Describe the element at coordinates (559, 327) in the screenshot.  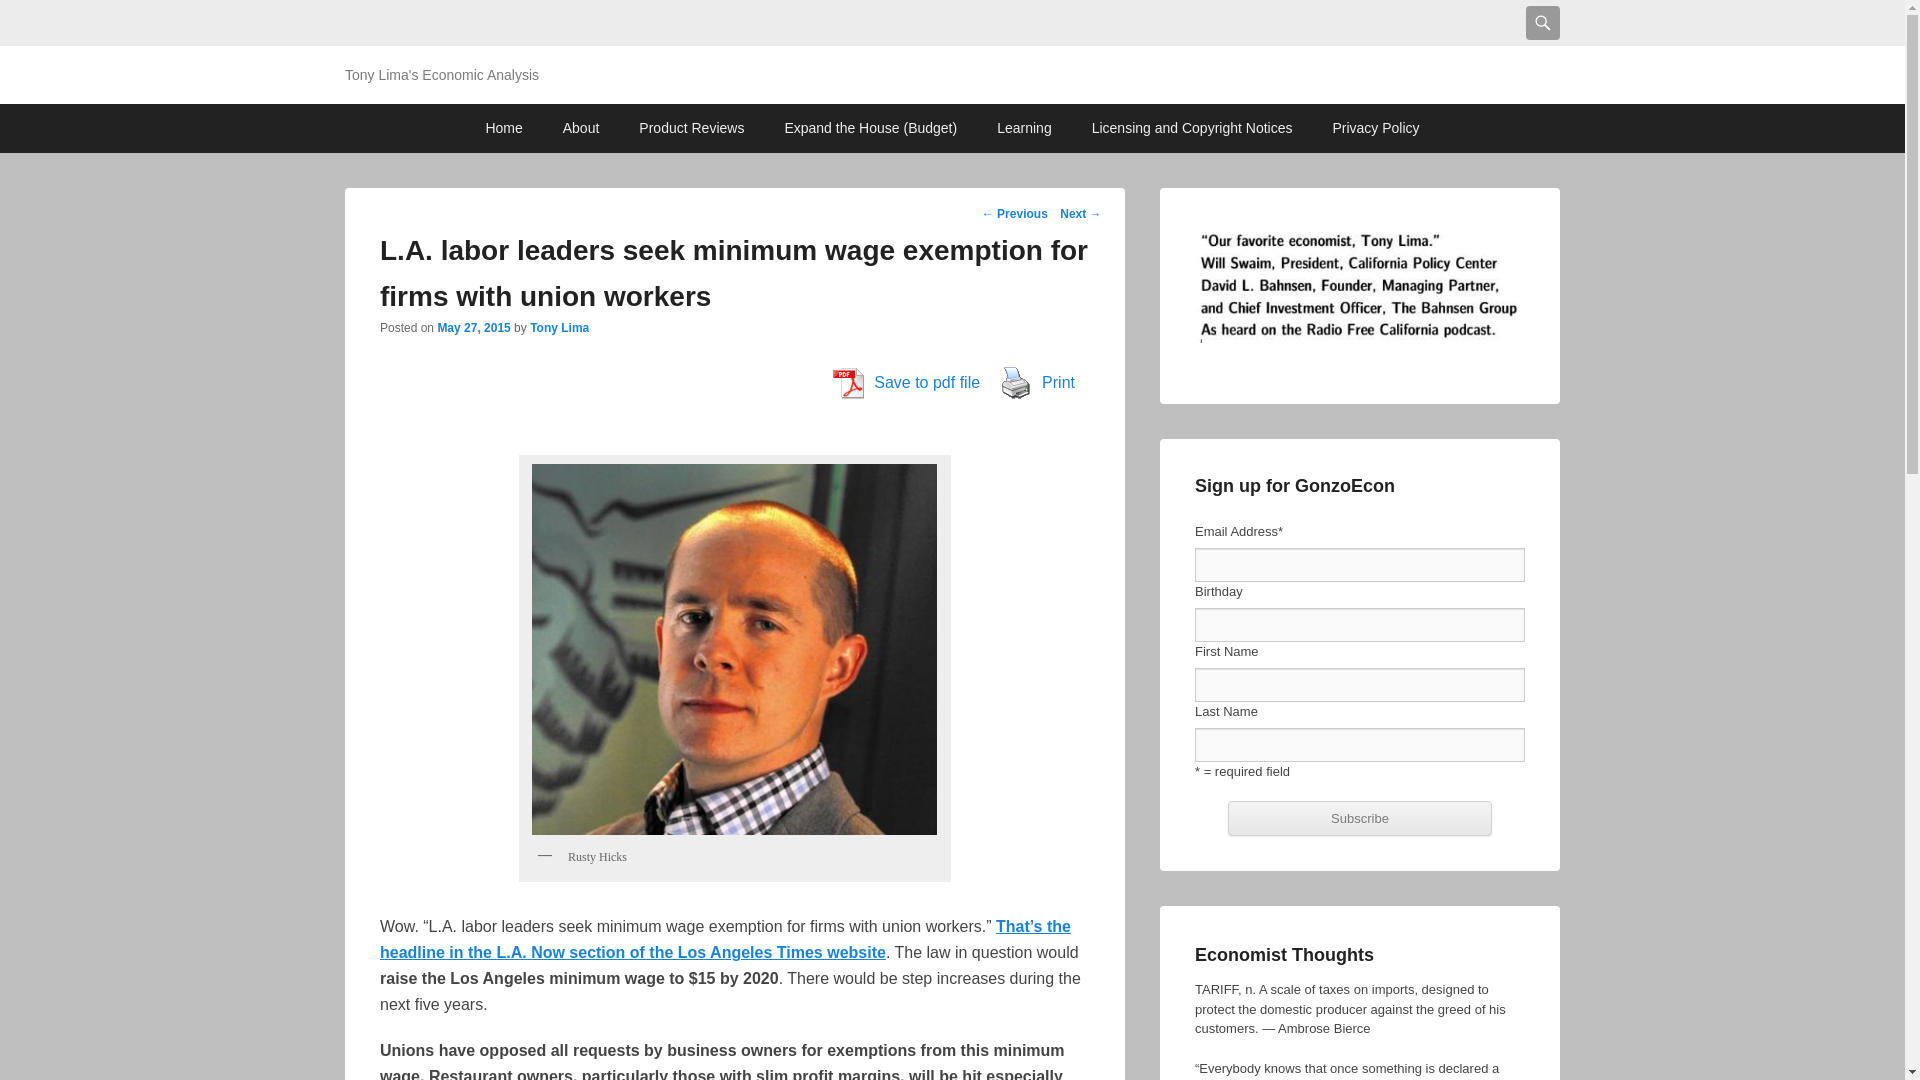
I see `Tony Lima` at that location.